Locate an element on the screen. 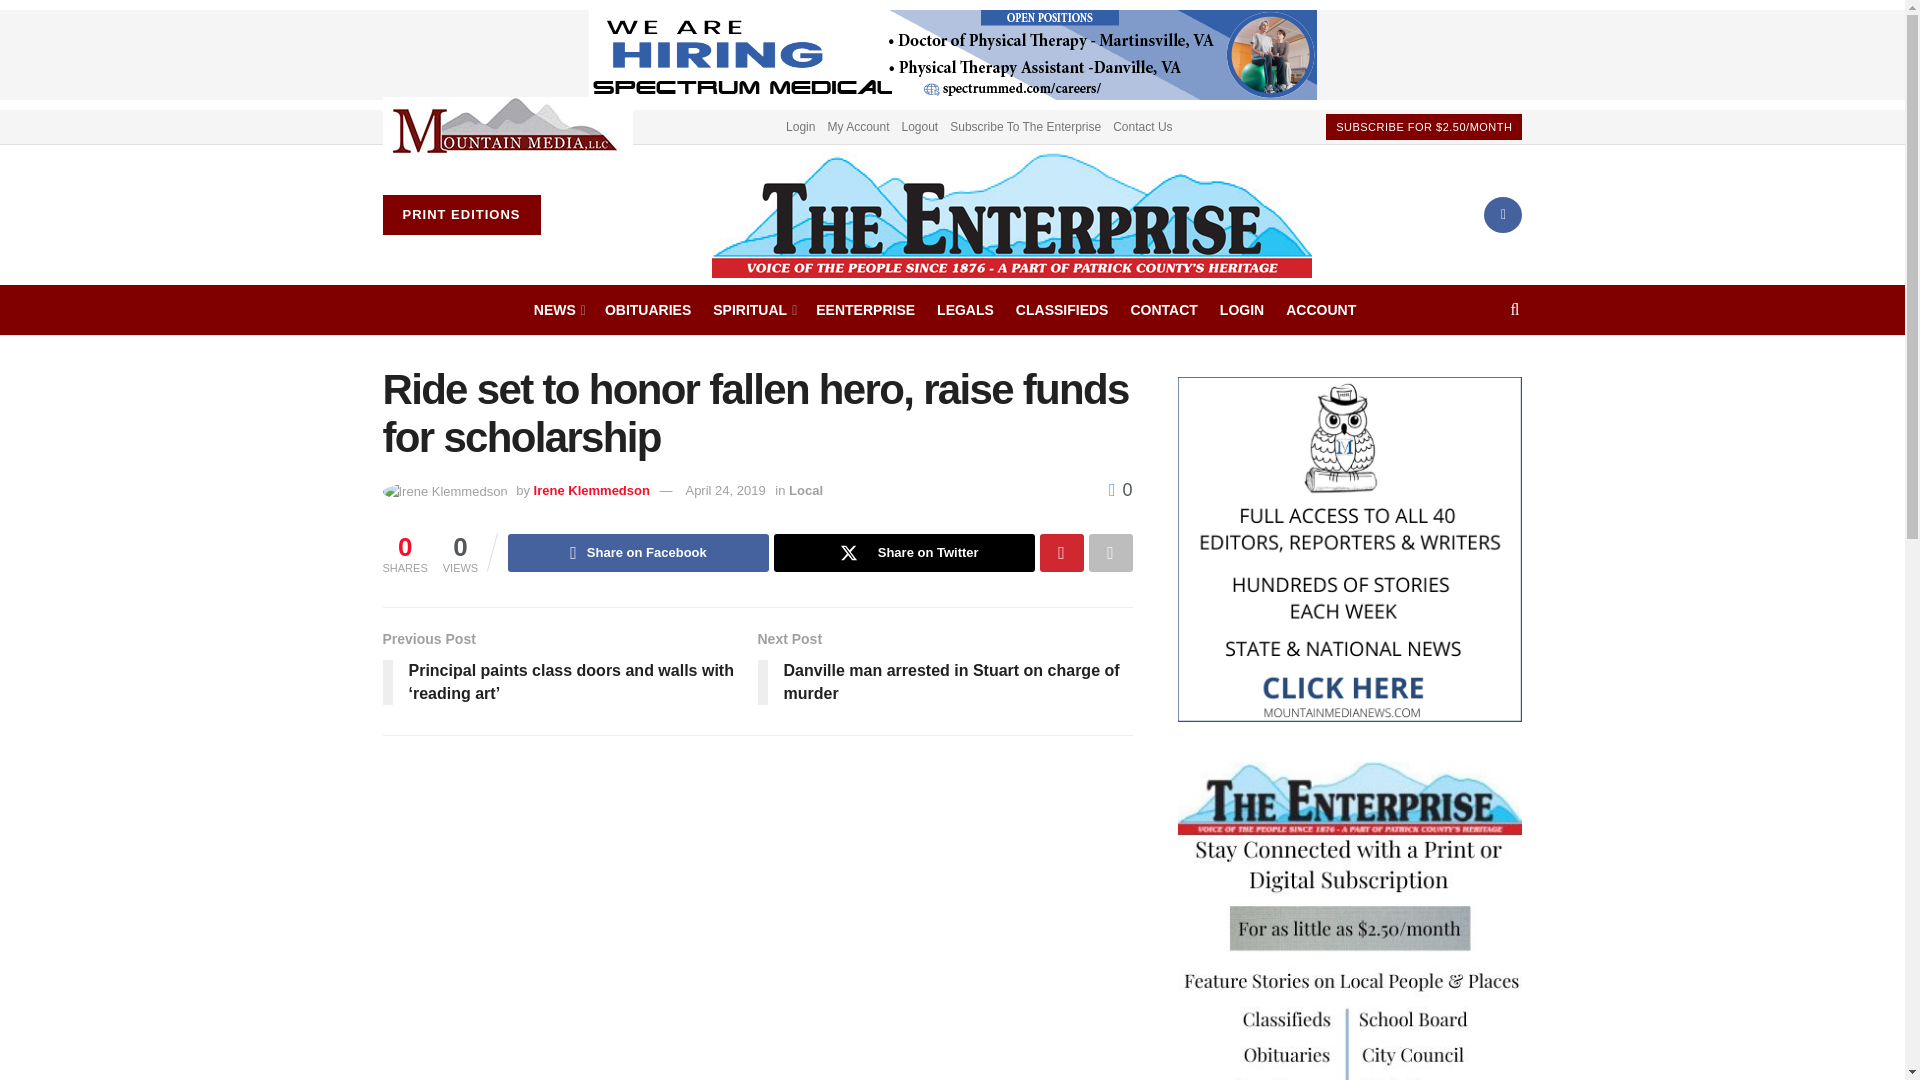 This screenshot has height=1080, width=1920. Contact Us is located at coordinates (1142, 126).